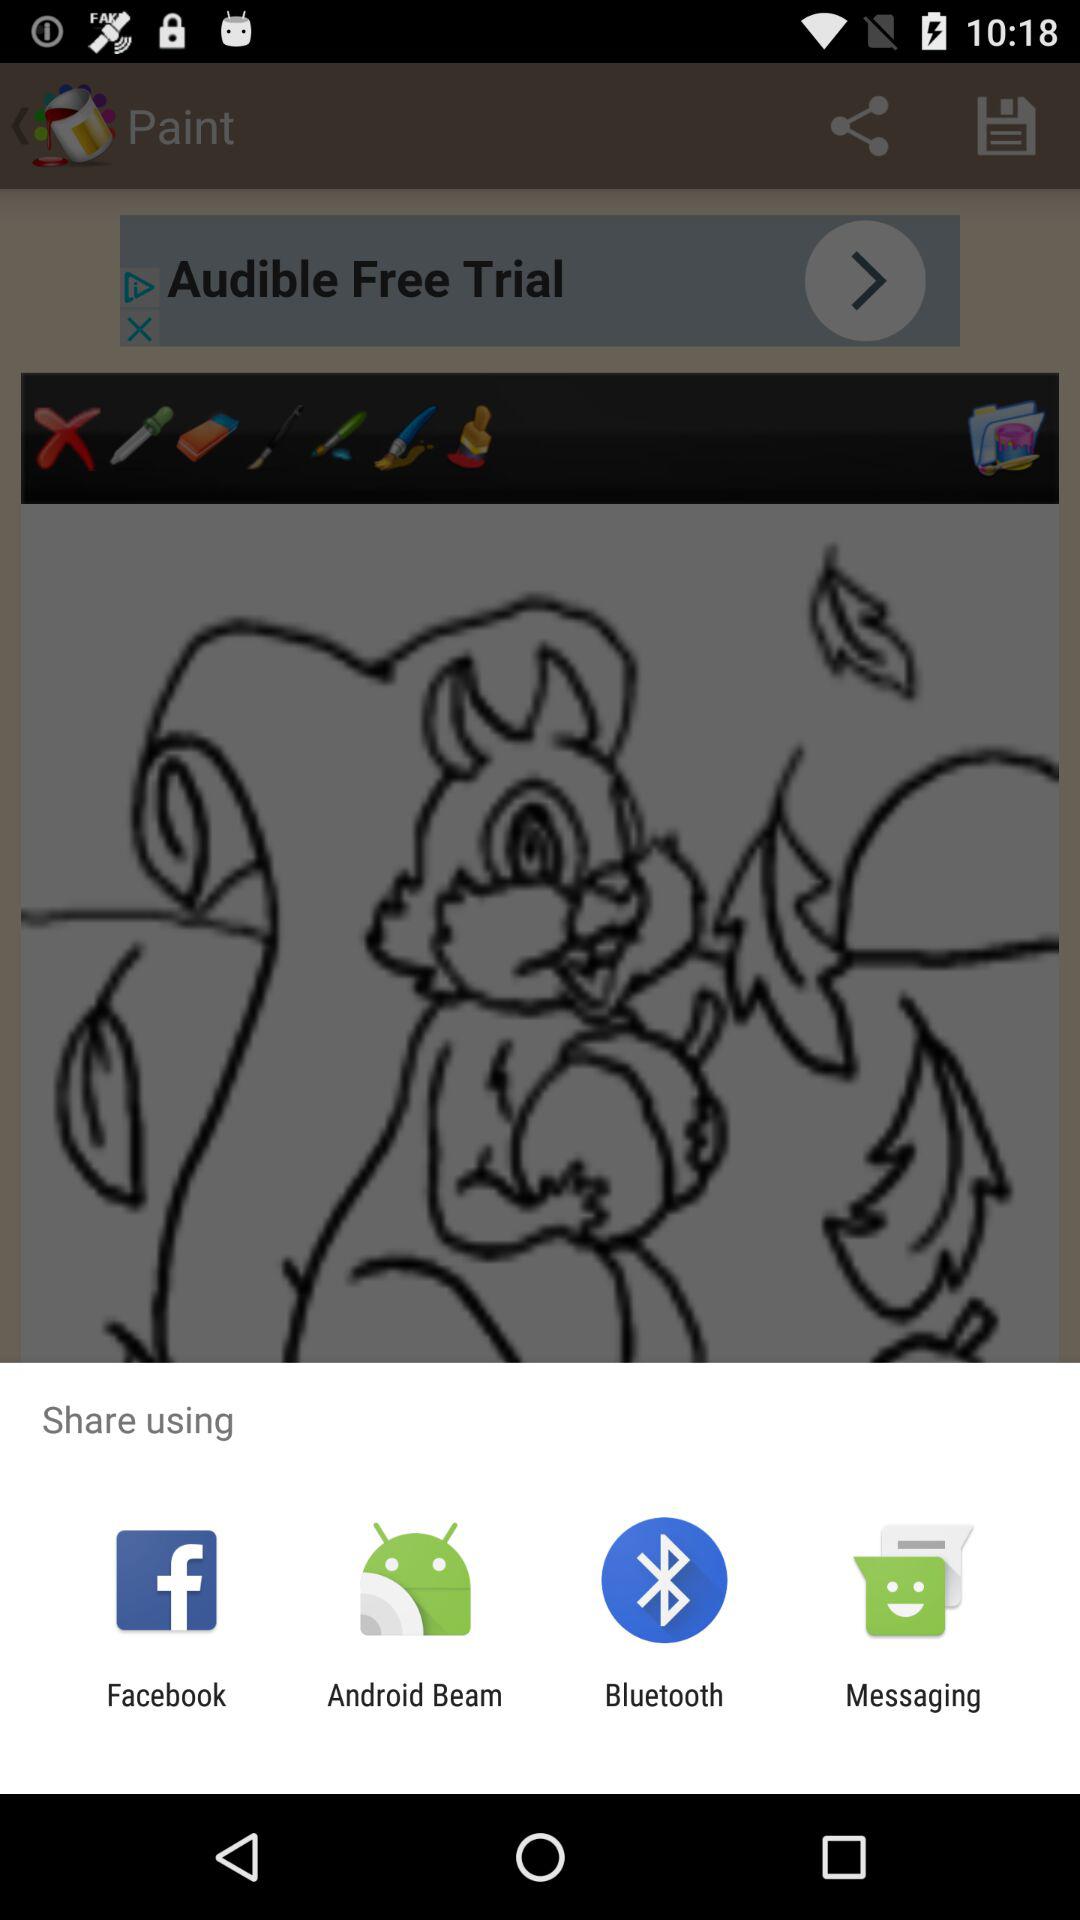 The height and width of the screenshot is (1920, 1080). What do you see at coordinates (414, 1712) in the screenshot?
I see `launch the android beam app` at bounding box center [414, 1712].